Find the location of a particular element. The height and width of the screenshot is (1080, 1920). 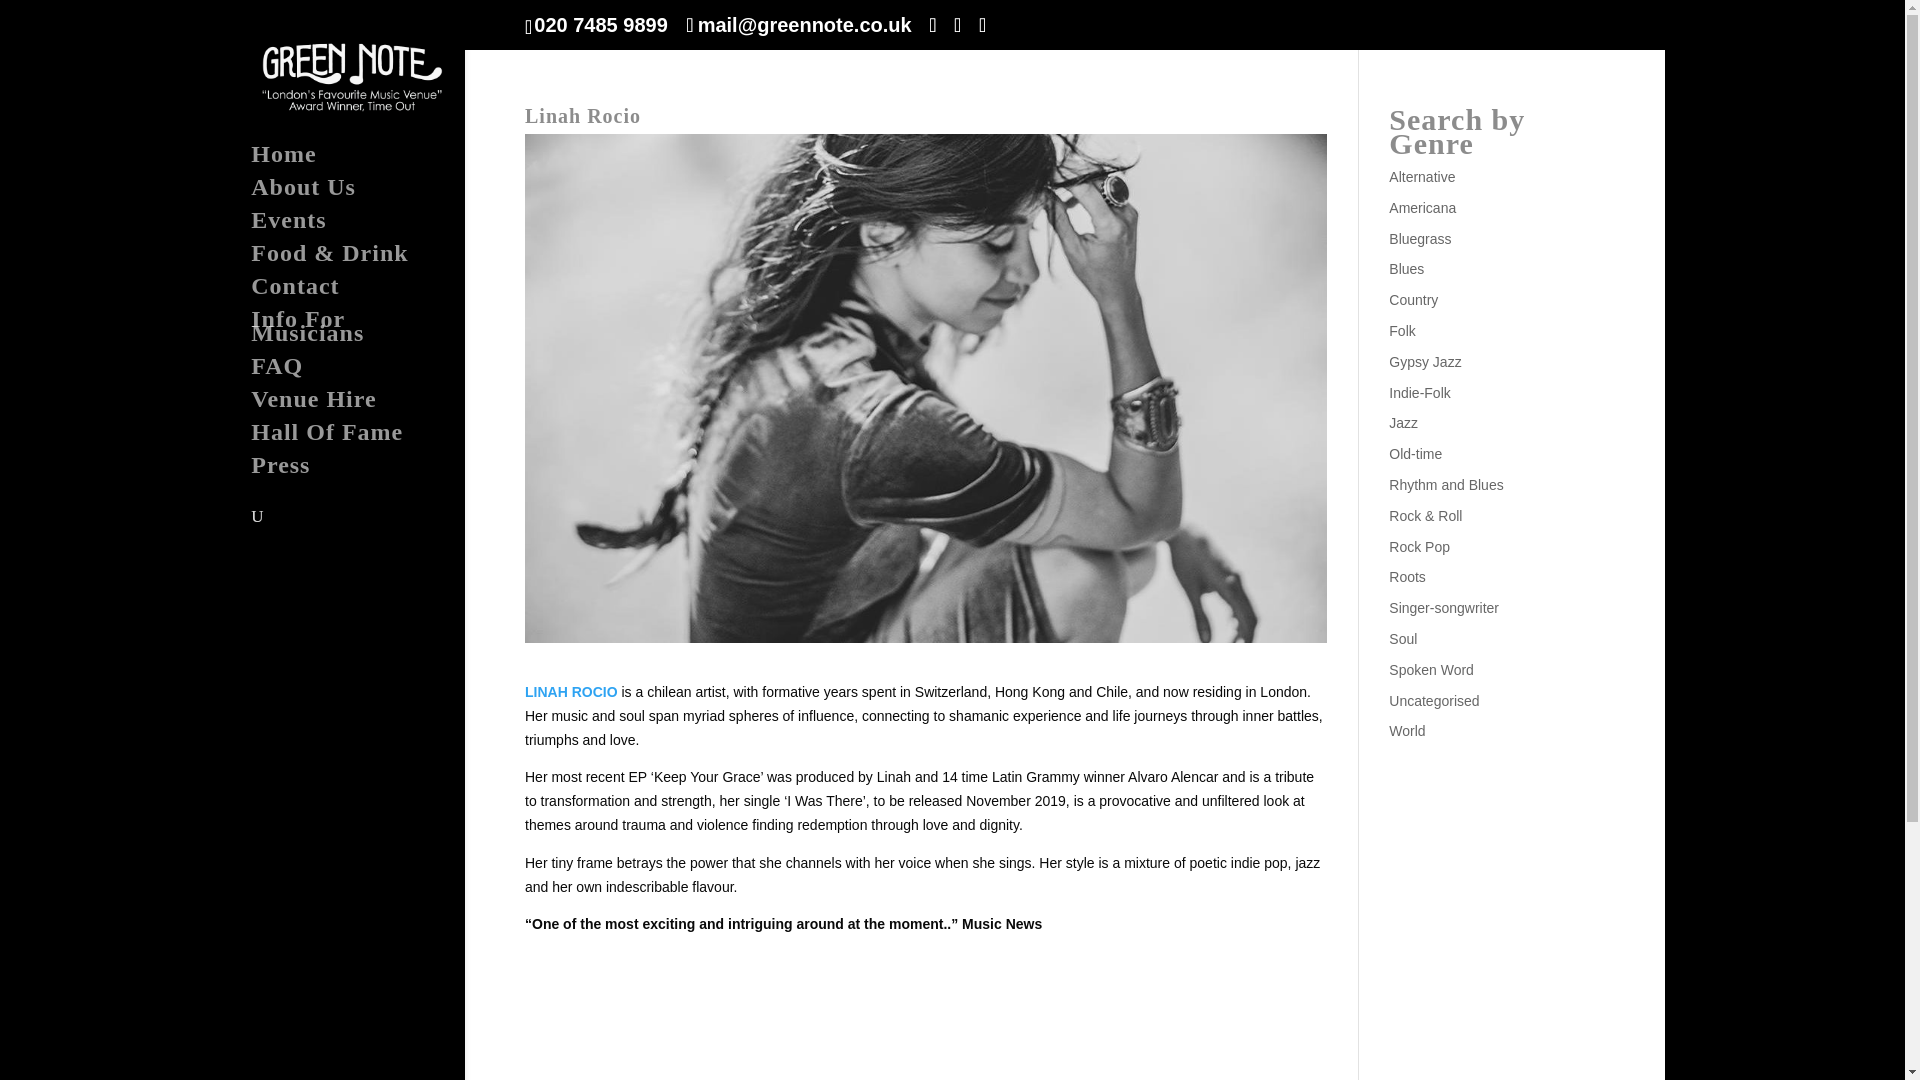

Indie-Folk is located at coordinates (1418, 392).